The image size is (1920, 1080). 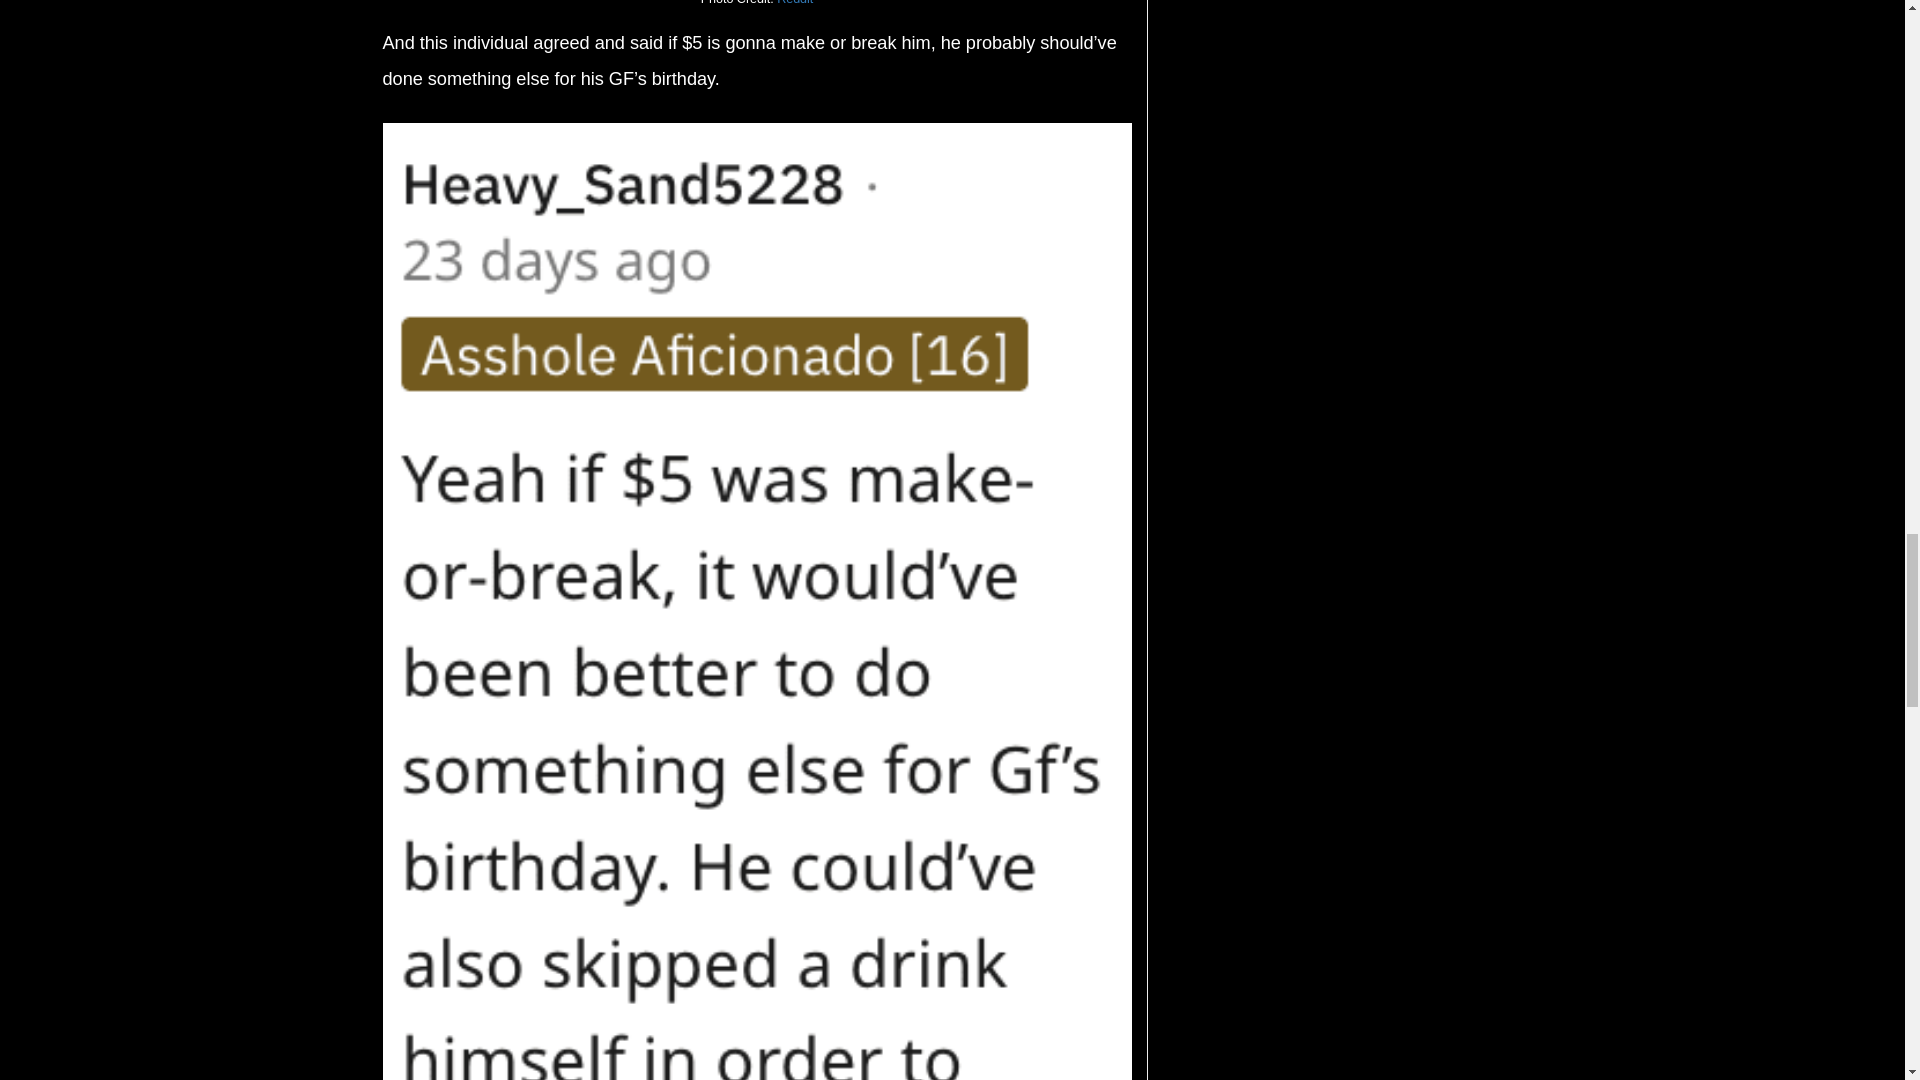 I want to click on Reddit, so click(x=794, y=3).